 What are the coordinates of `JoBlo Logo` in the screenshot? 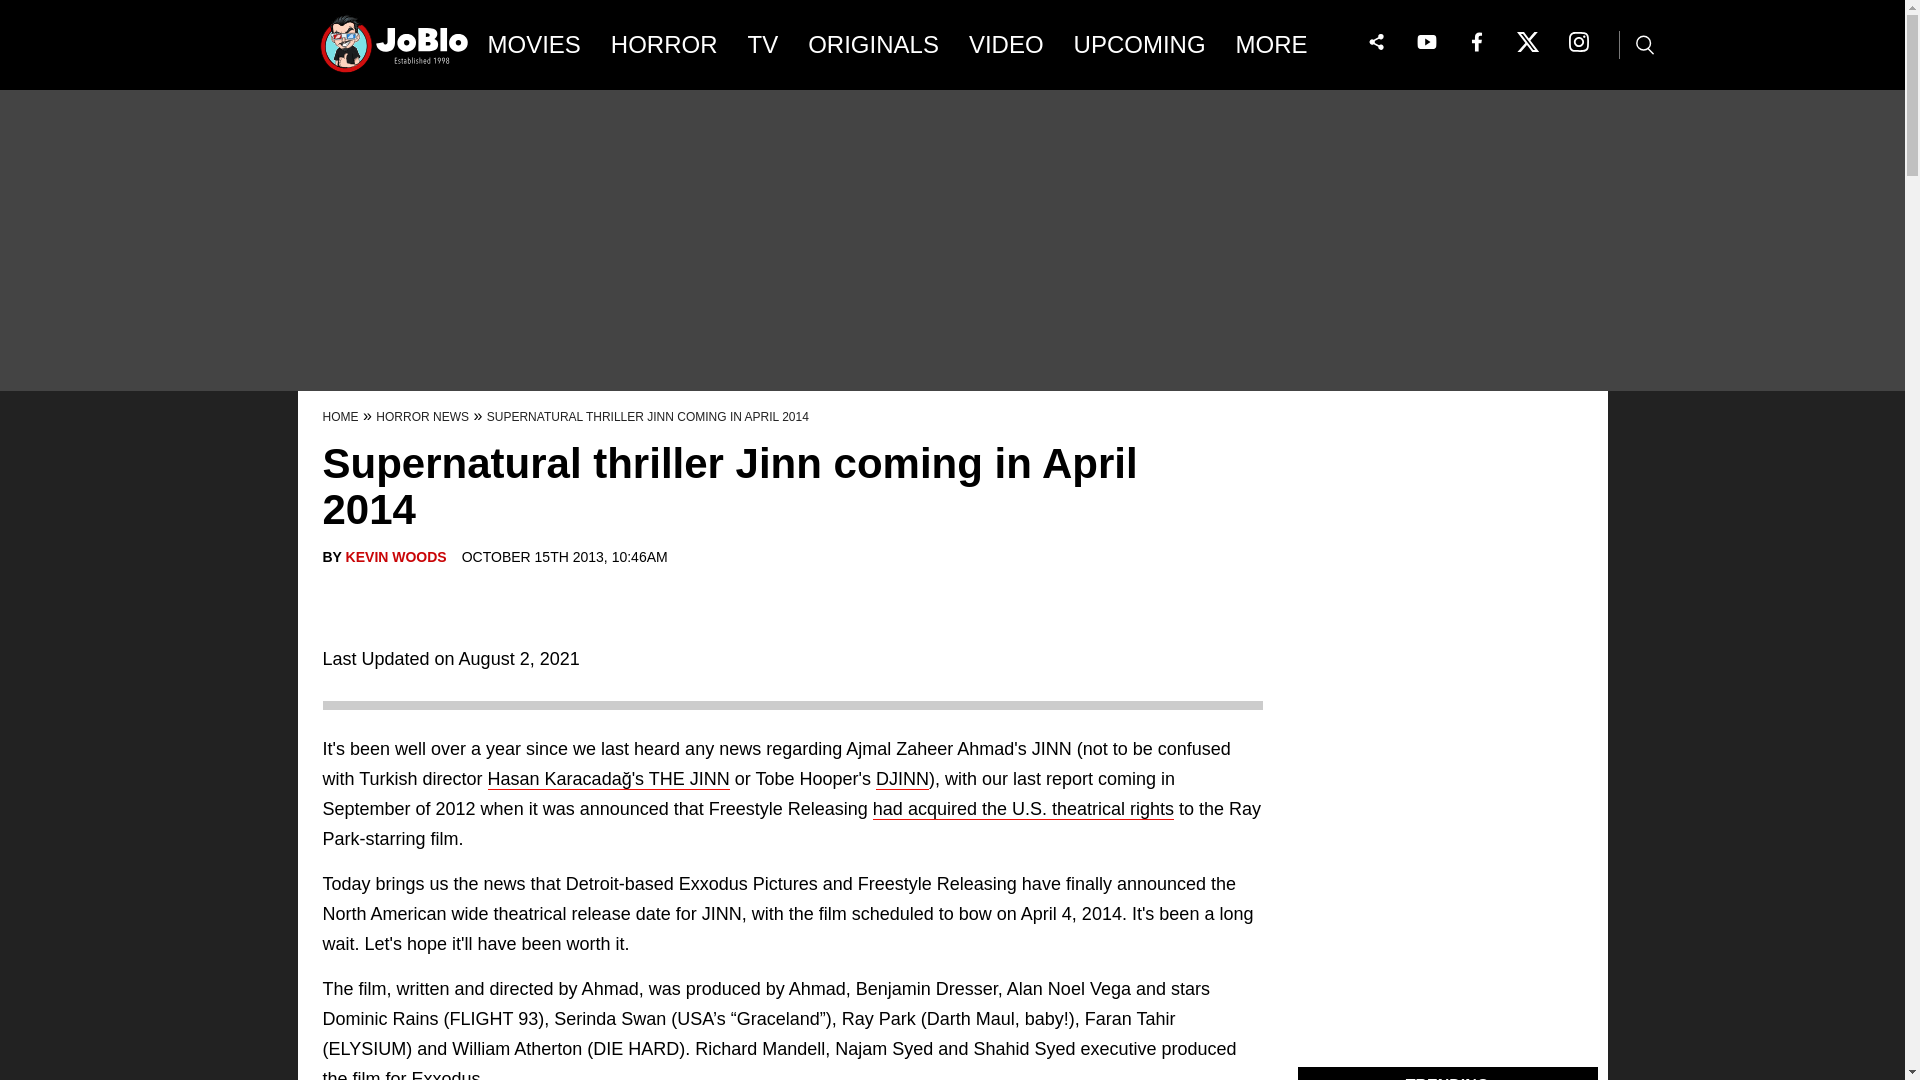 It's located at (395, 50).